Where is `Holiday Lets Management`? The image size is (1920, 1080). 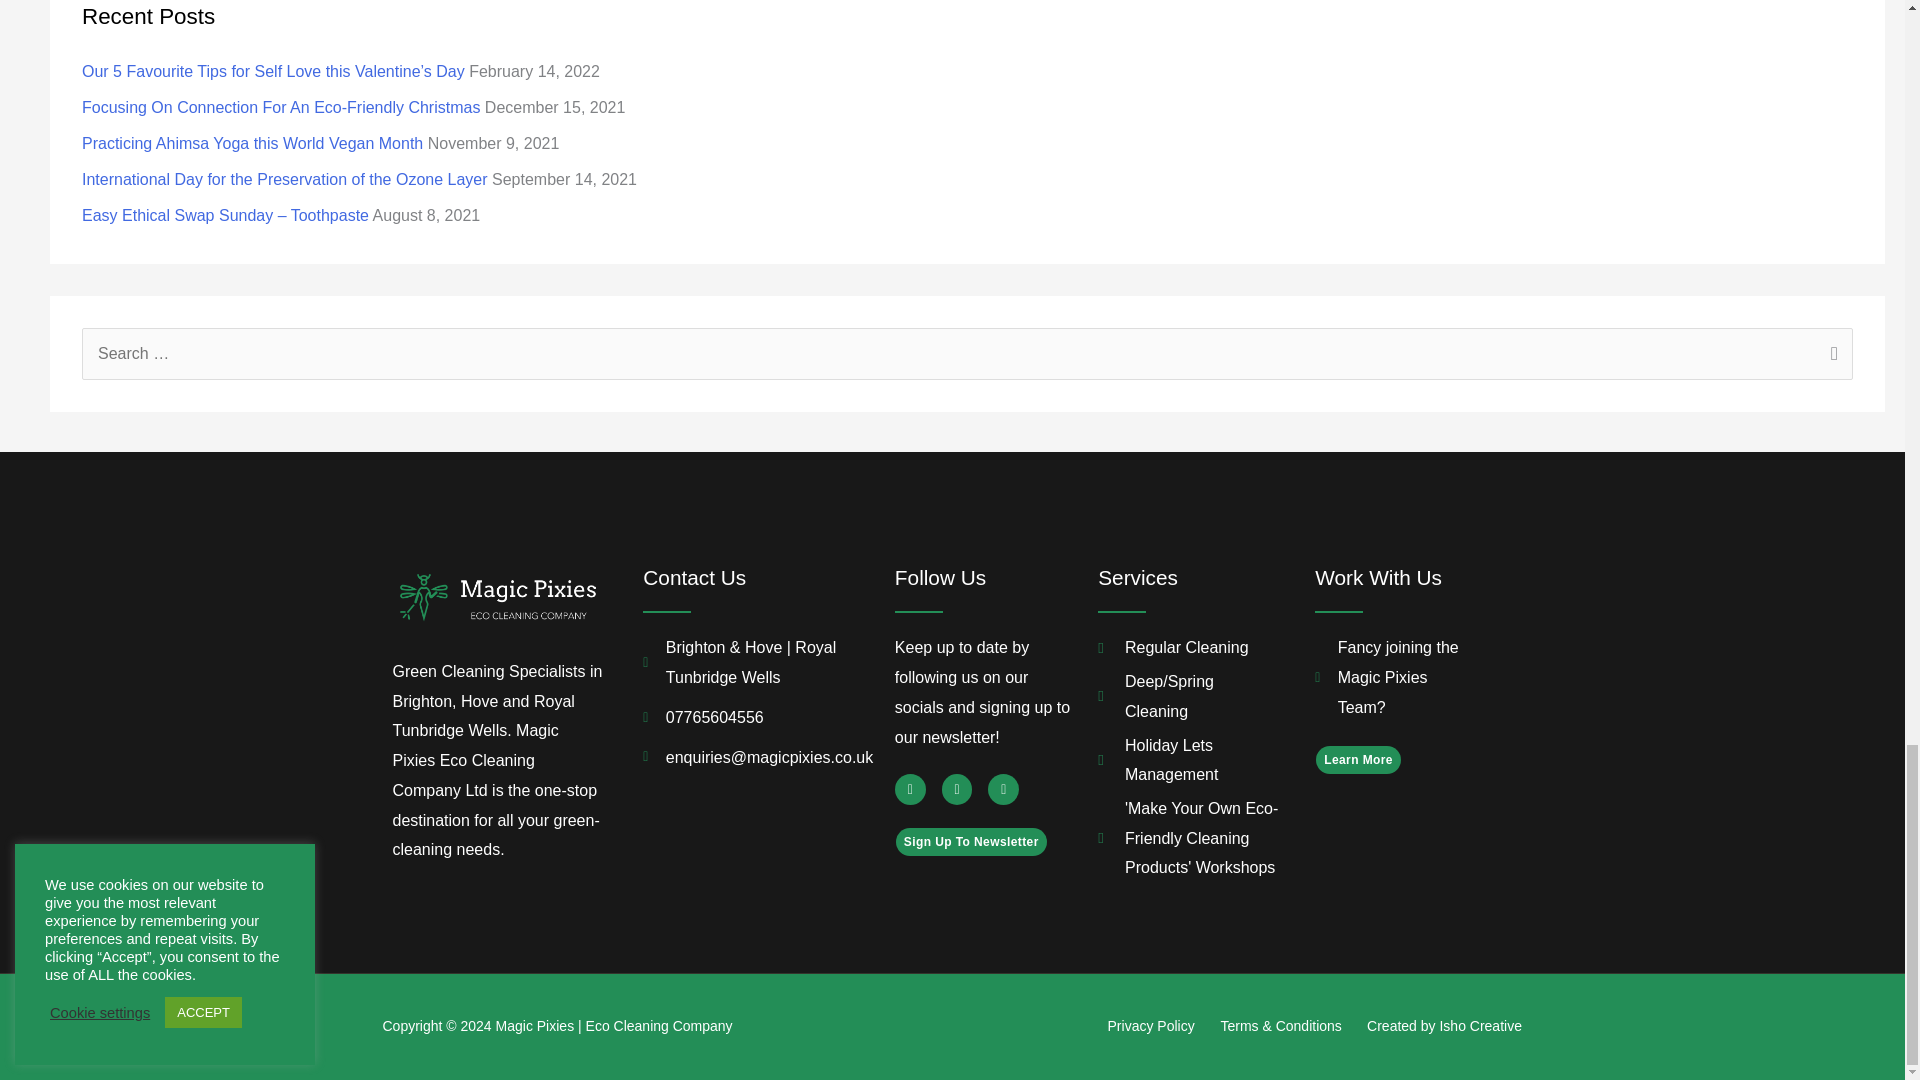 Holiday Lets Management is located at coordinates (1189, 760).